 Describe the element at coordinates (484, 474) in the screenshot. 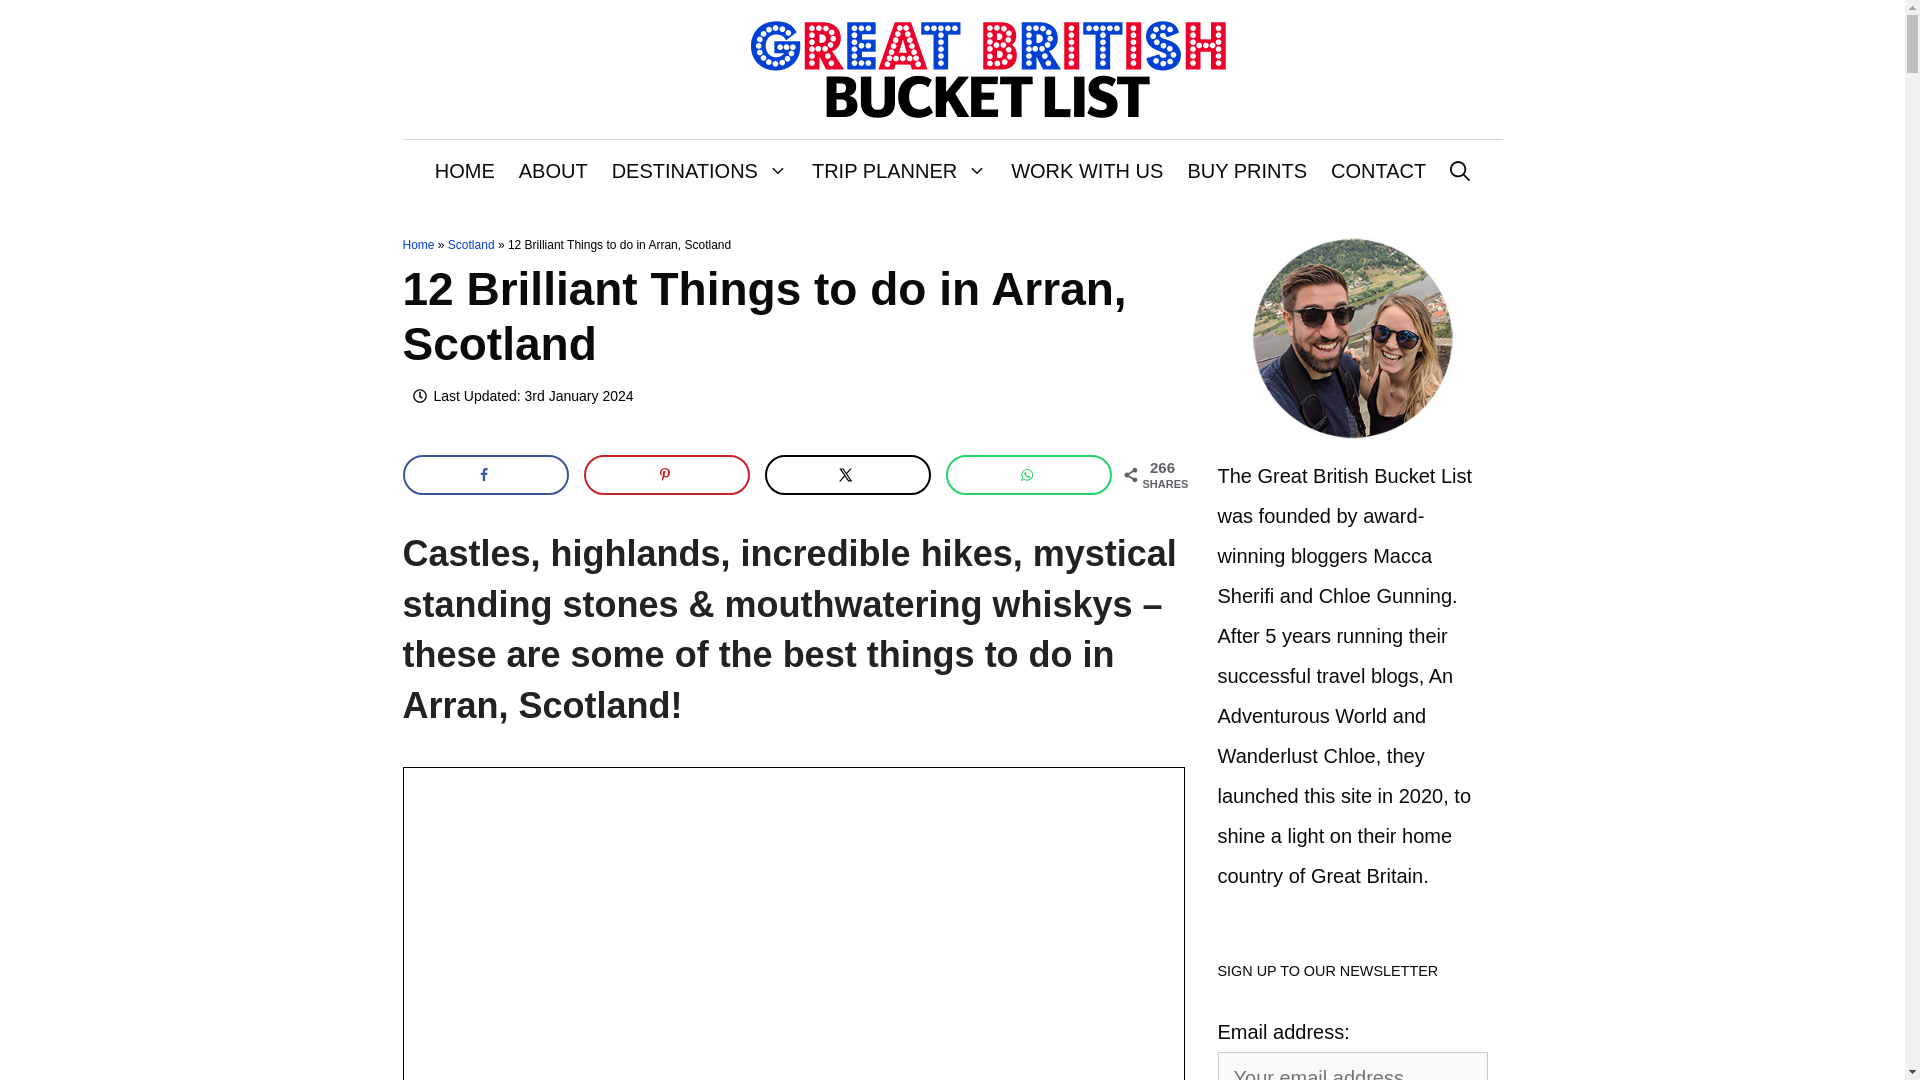

I see `Share on Facebook` at that location.